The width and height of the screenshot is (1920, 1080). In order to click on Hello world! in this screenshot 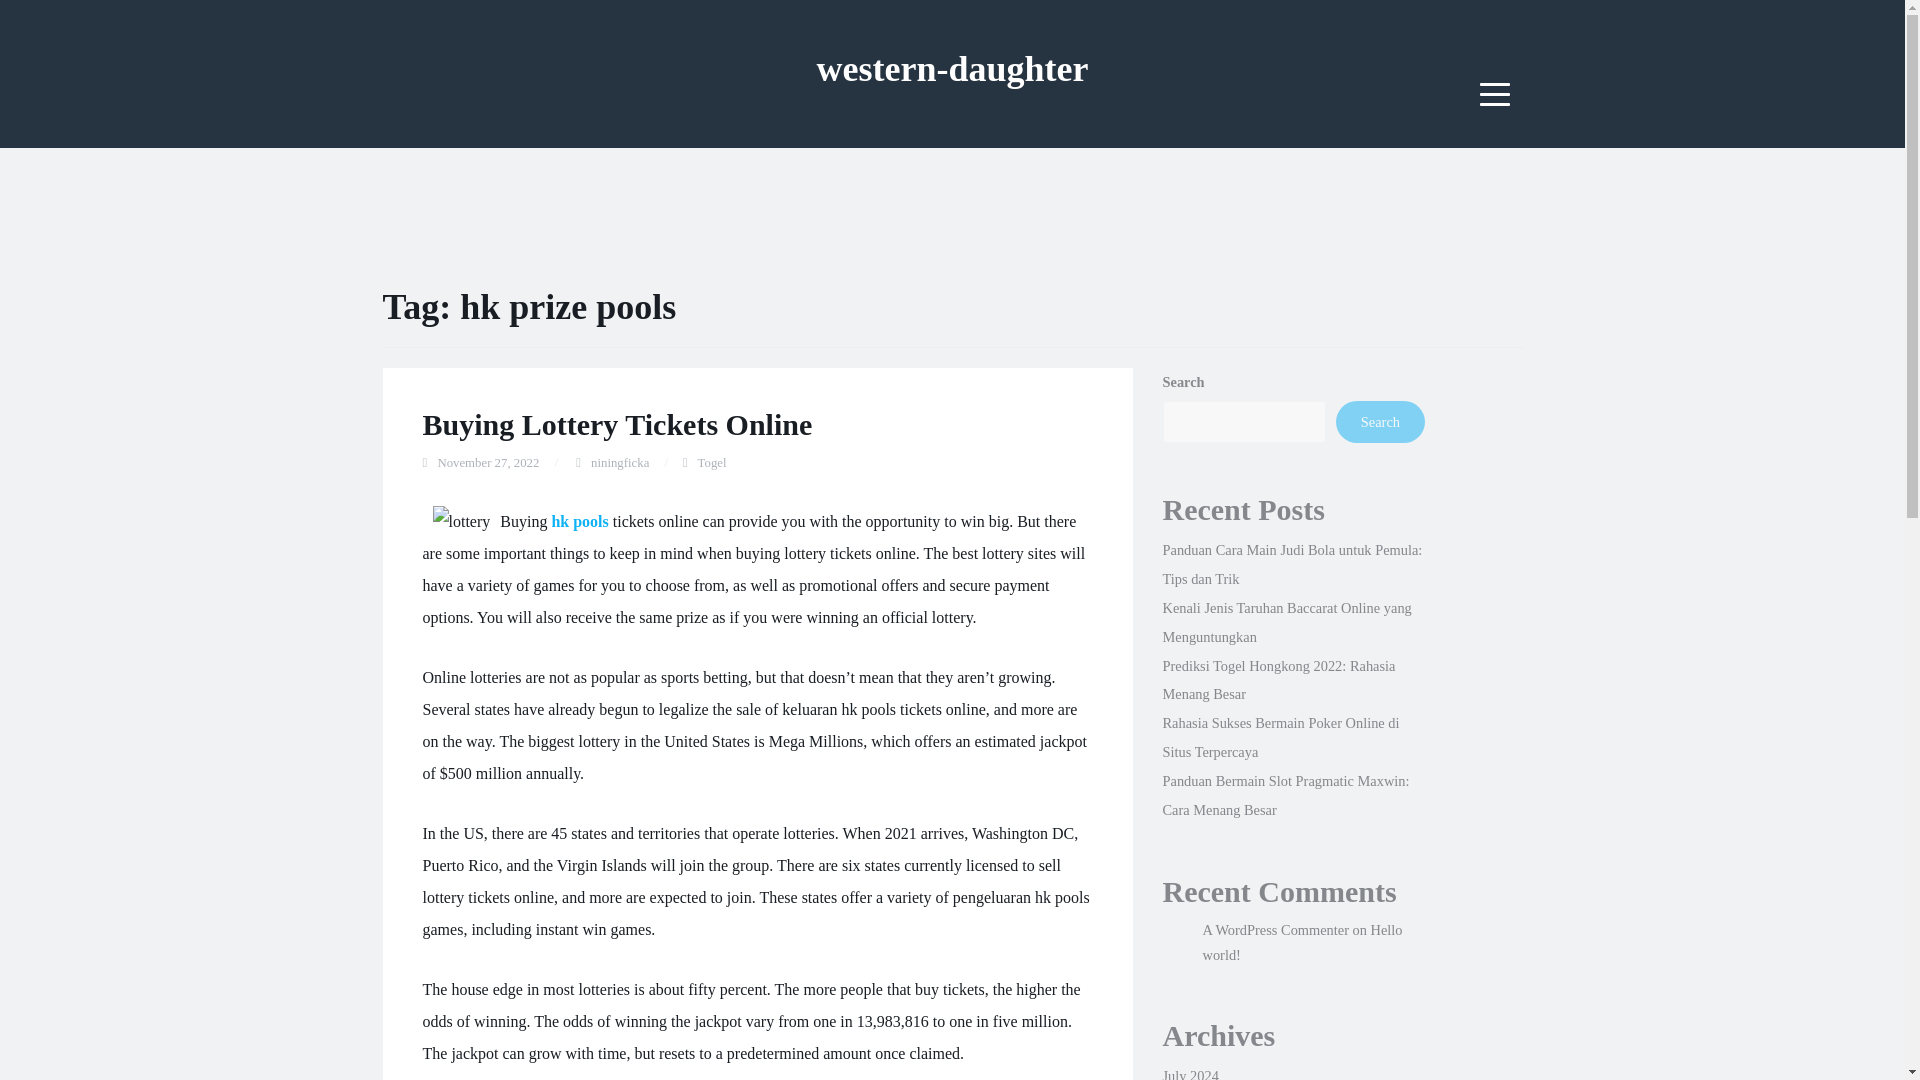, I will do `click(1301, 943)`.